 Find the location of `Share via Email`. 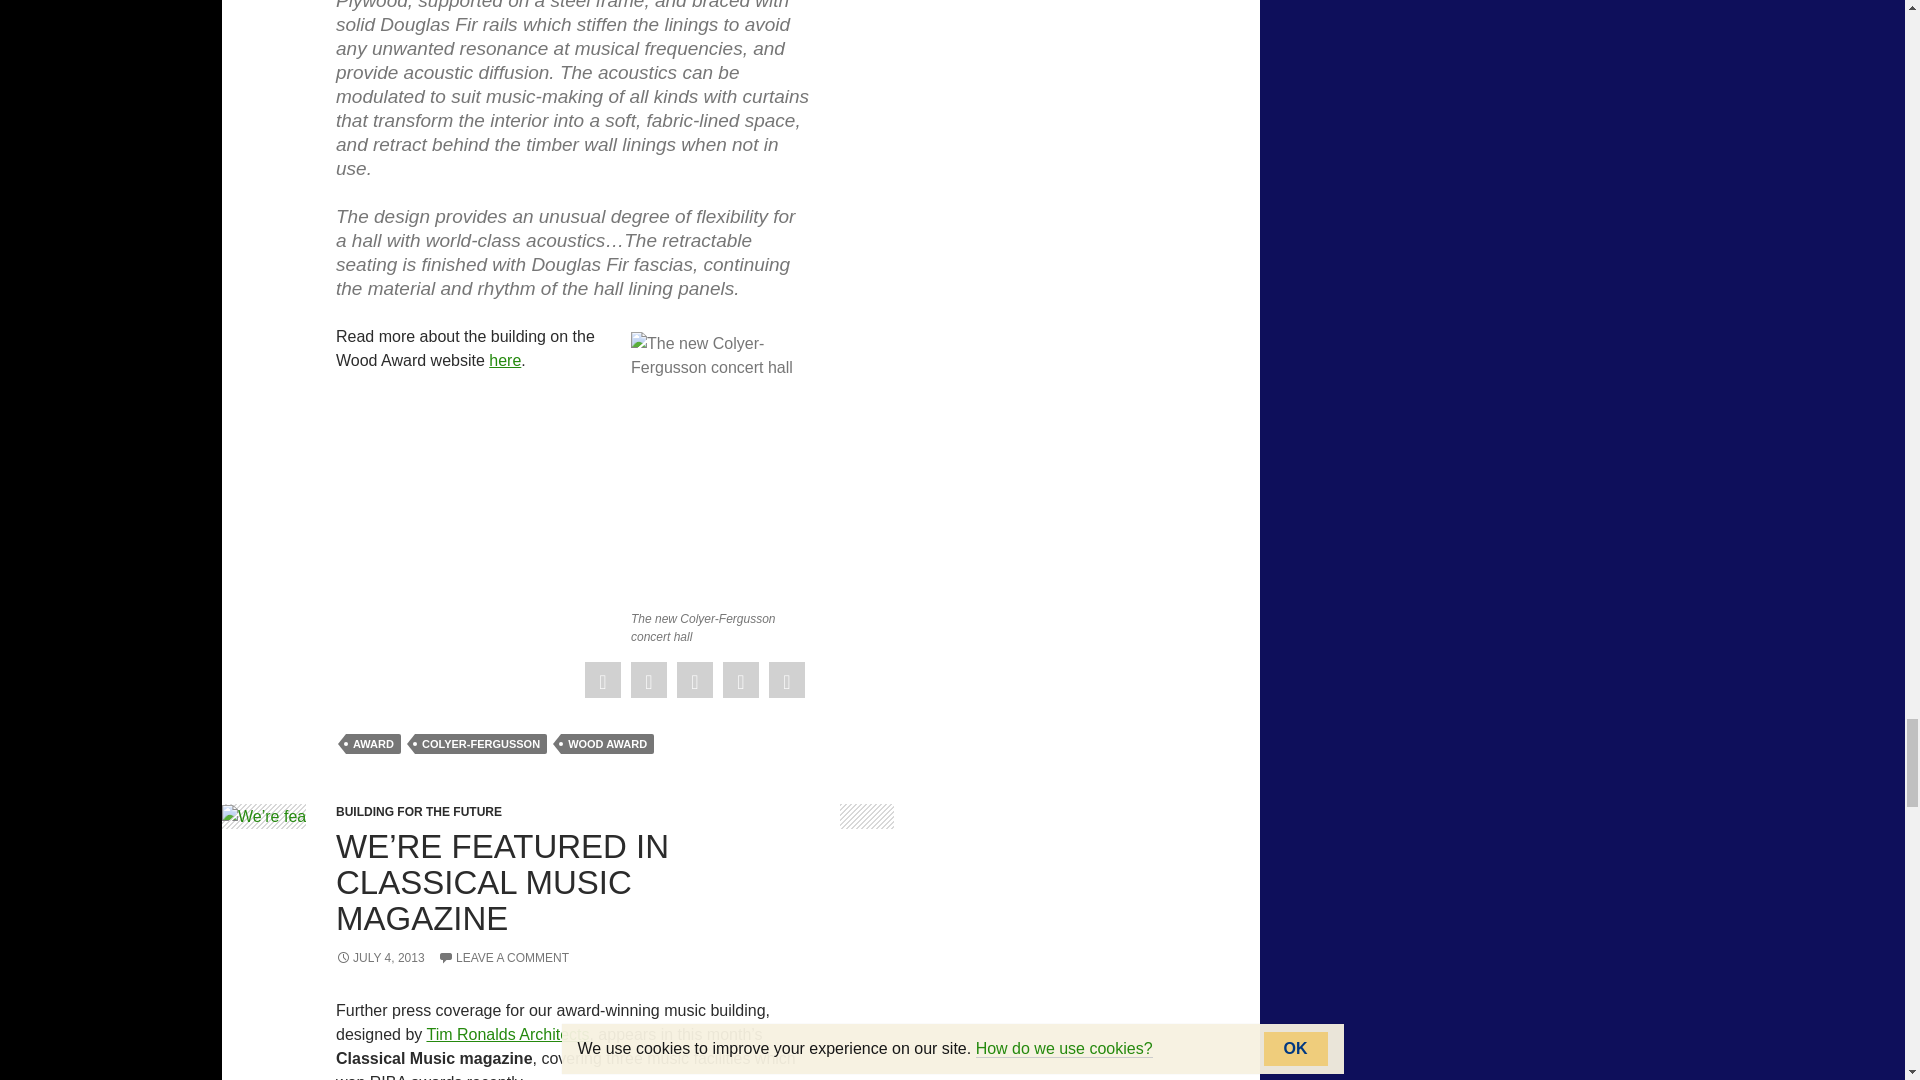

Share via Email is located at coordinates (786, 680).